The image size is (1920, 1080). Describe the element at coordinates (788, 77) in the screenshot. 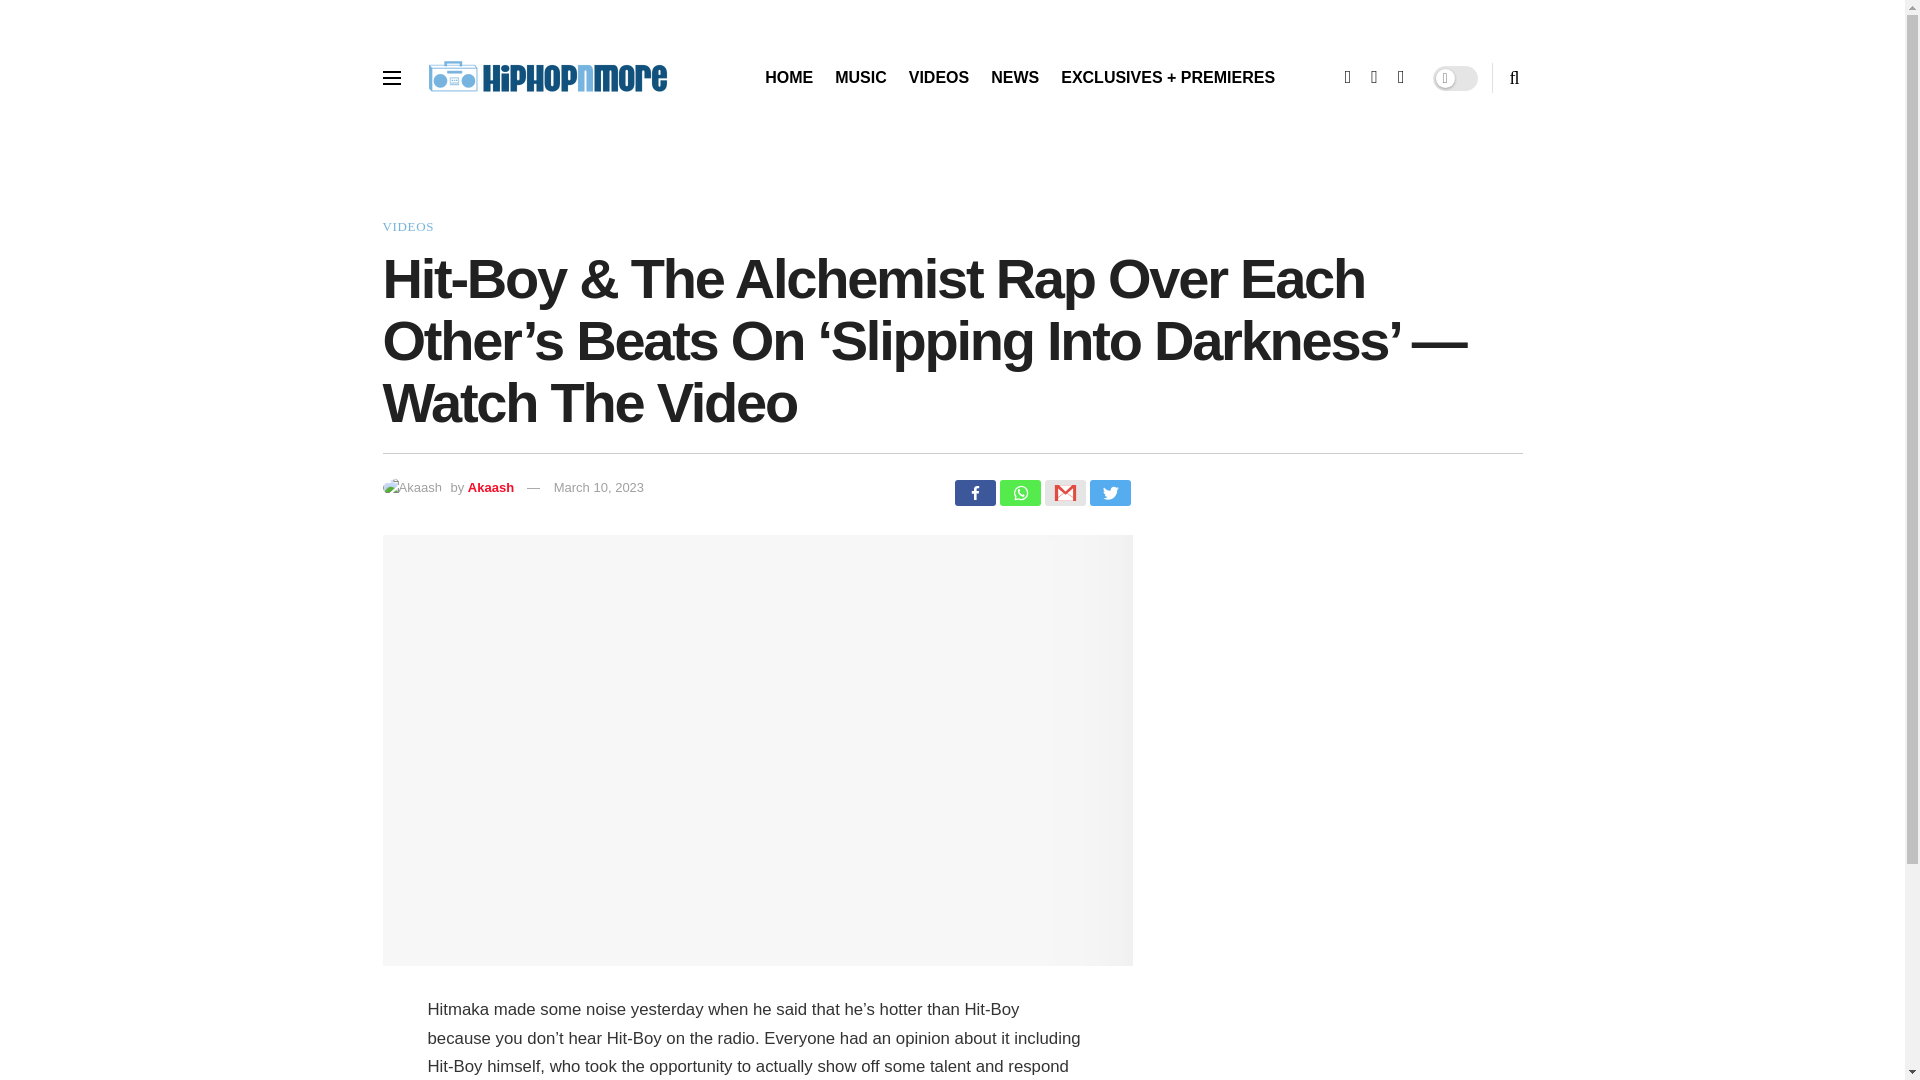

I see `HOME` at that location.